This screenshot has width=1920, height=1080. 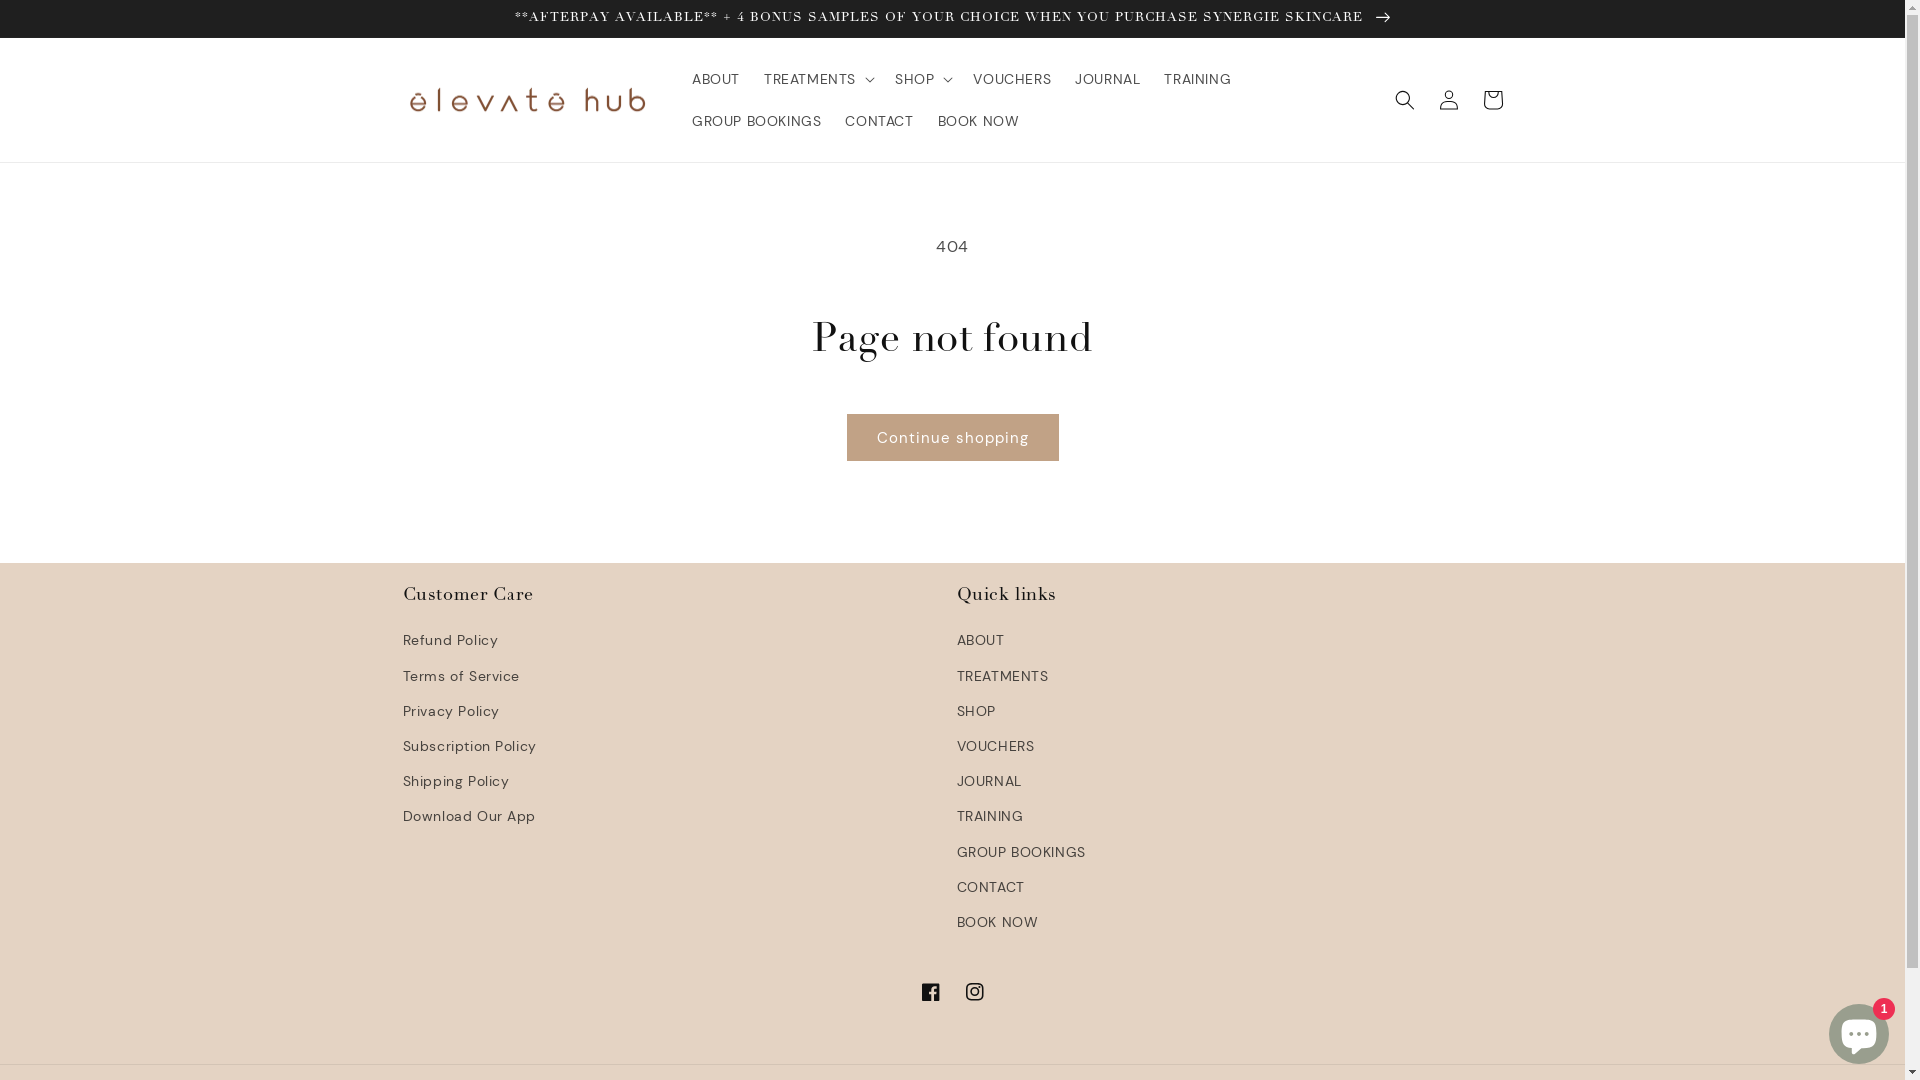 I want to click on GROUP BOOKINGS, so click(x=1020, y=852).